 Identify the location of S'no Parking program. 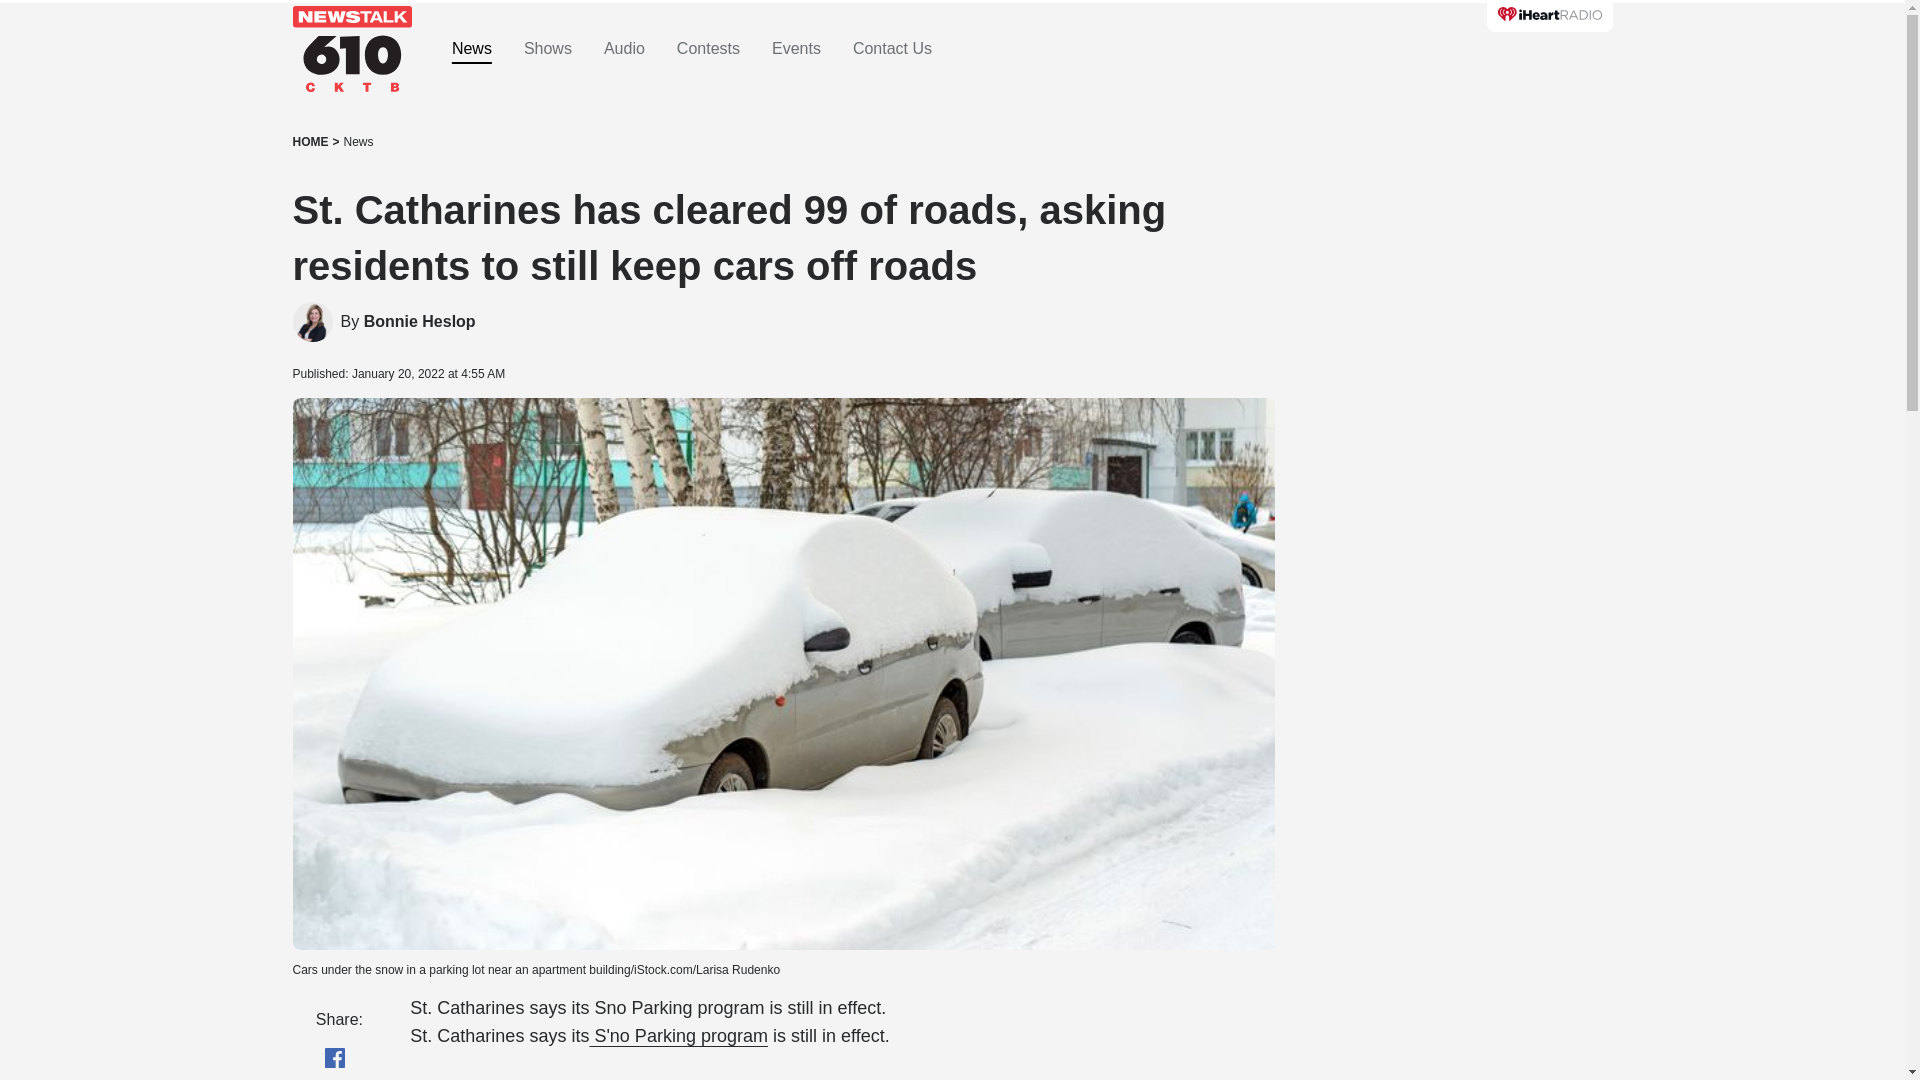
(678, 1036).